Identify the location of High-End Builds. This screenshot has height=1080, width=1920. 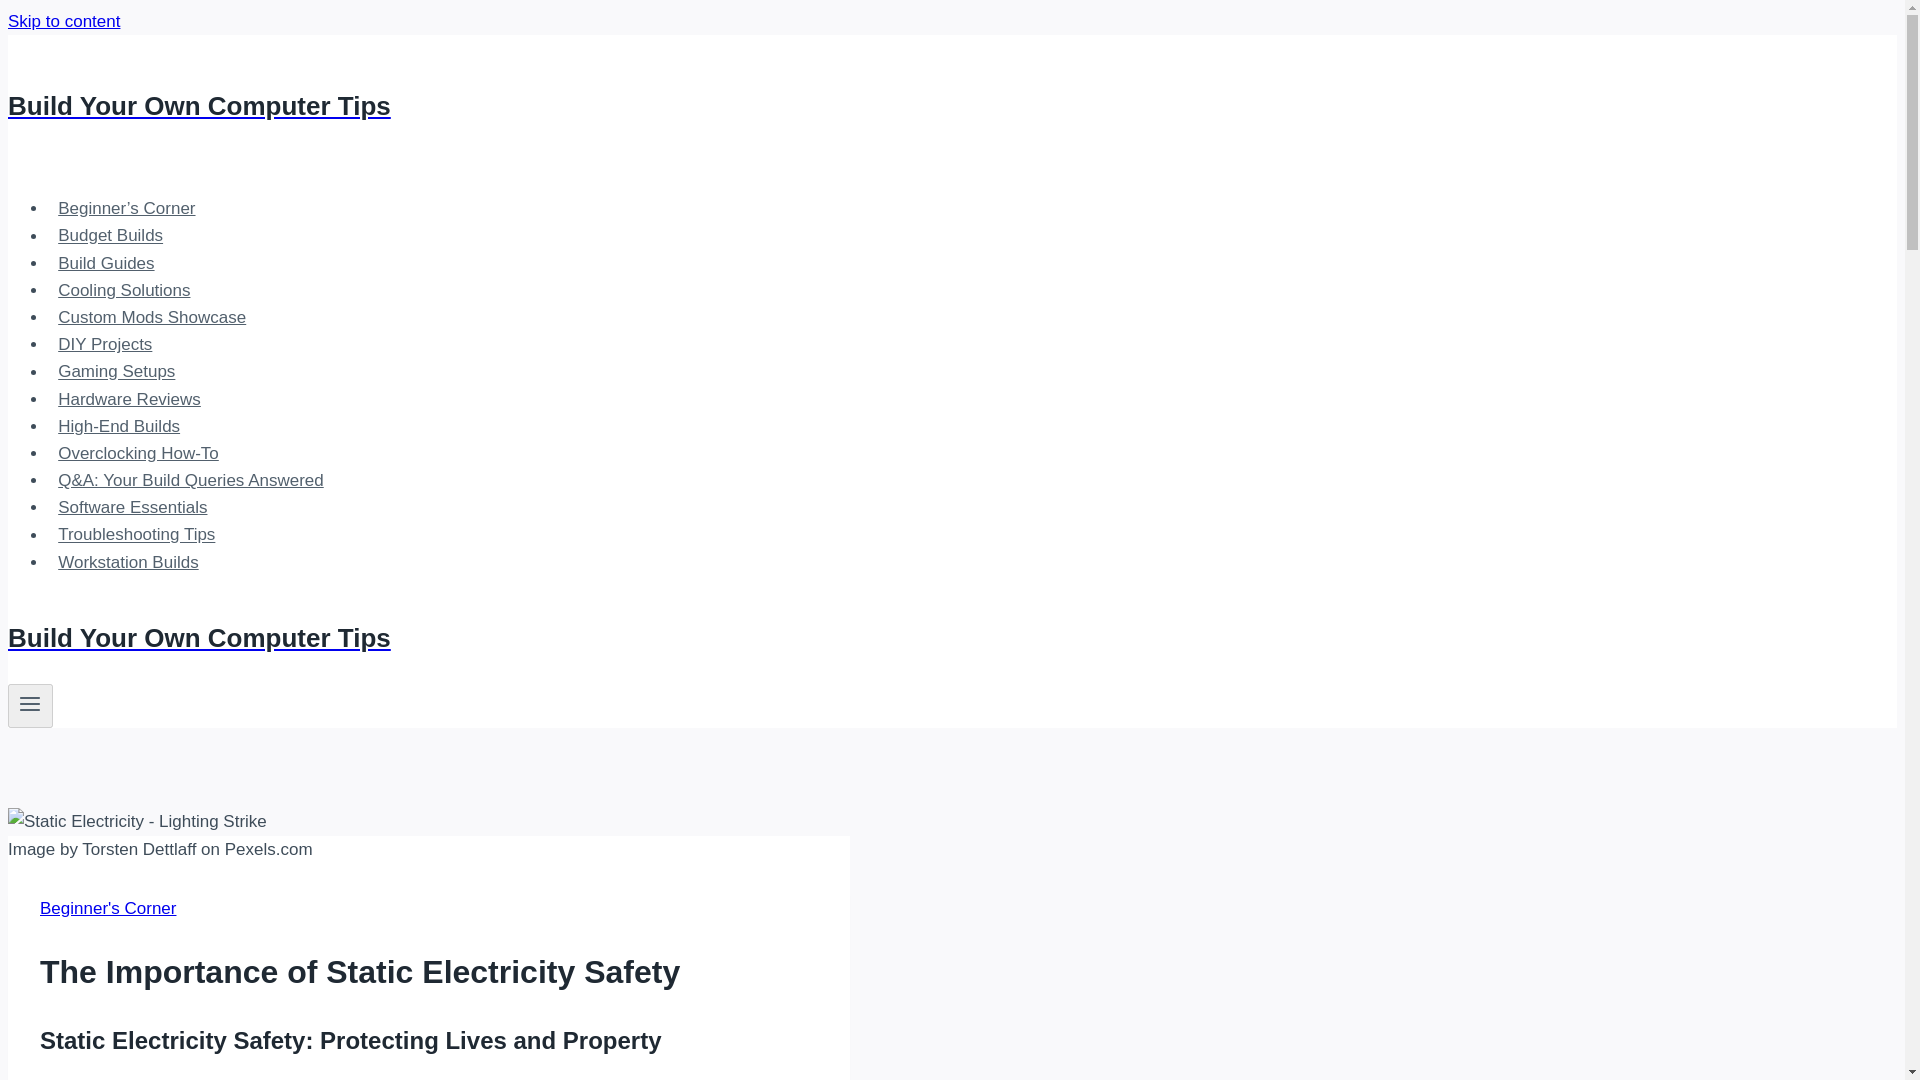
(119, 426).